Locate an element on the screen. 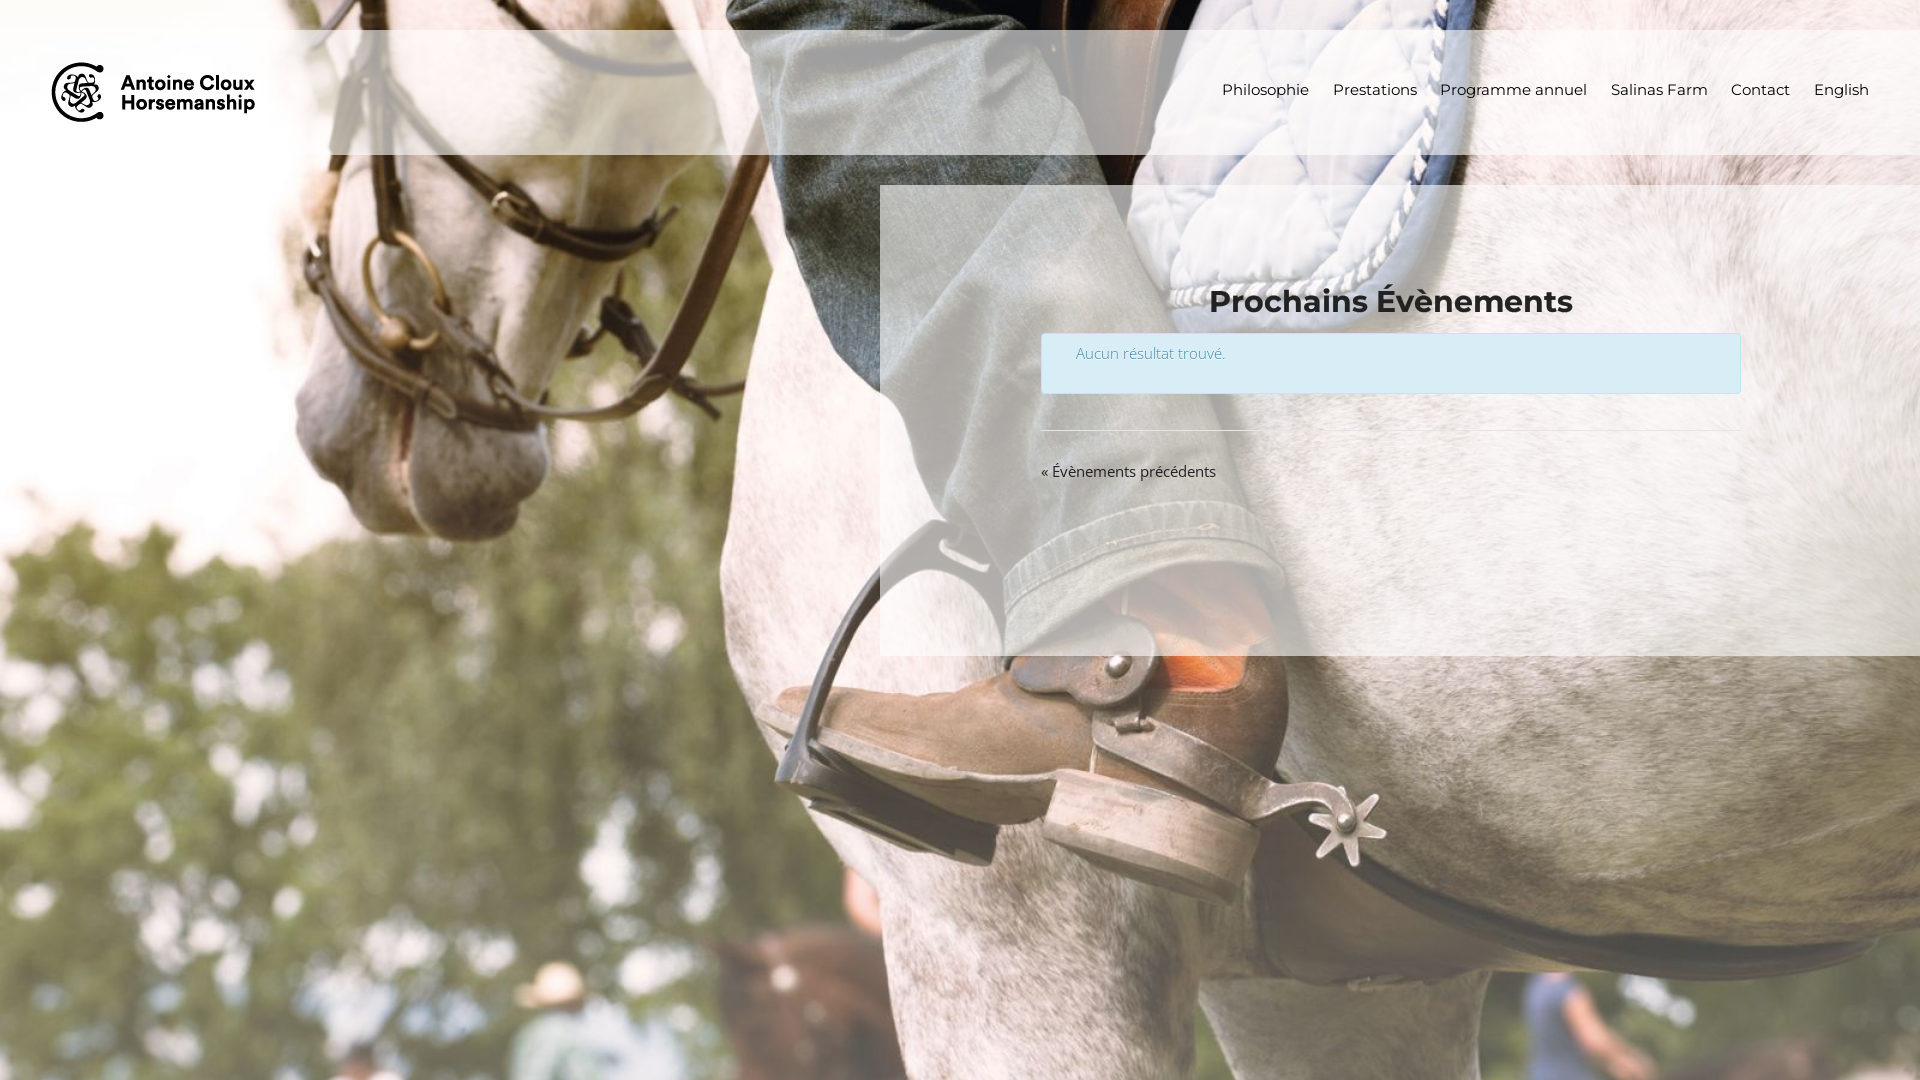  Programme annuel is located at coordinates (1514, 90).